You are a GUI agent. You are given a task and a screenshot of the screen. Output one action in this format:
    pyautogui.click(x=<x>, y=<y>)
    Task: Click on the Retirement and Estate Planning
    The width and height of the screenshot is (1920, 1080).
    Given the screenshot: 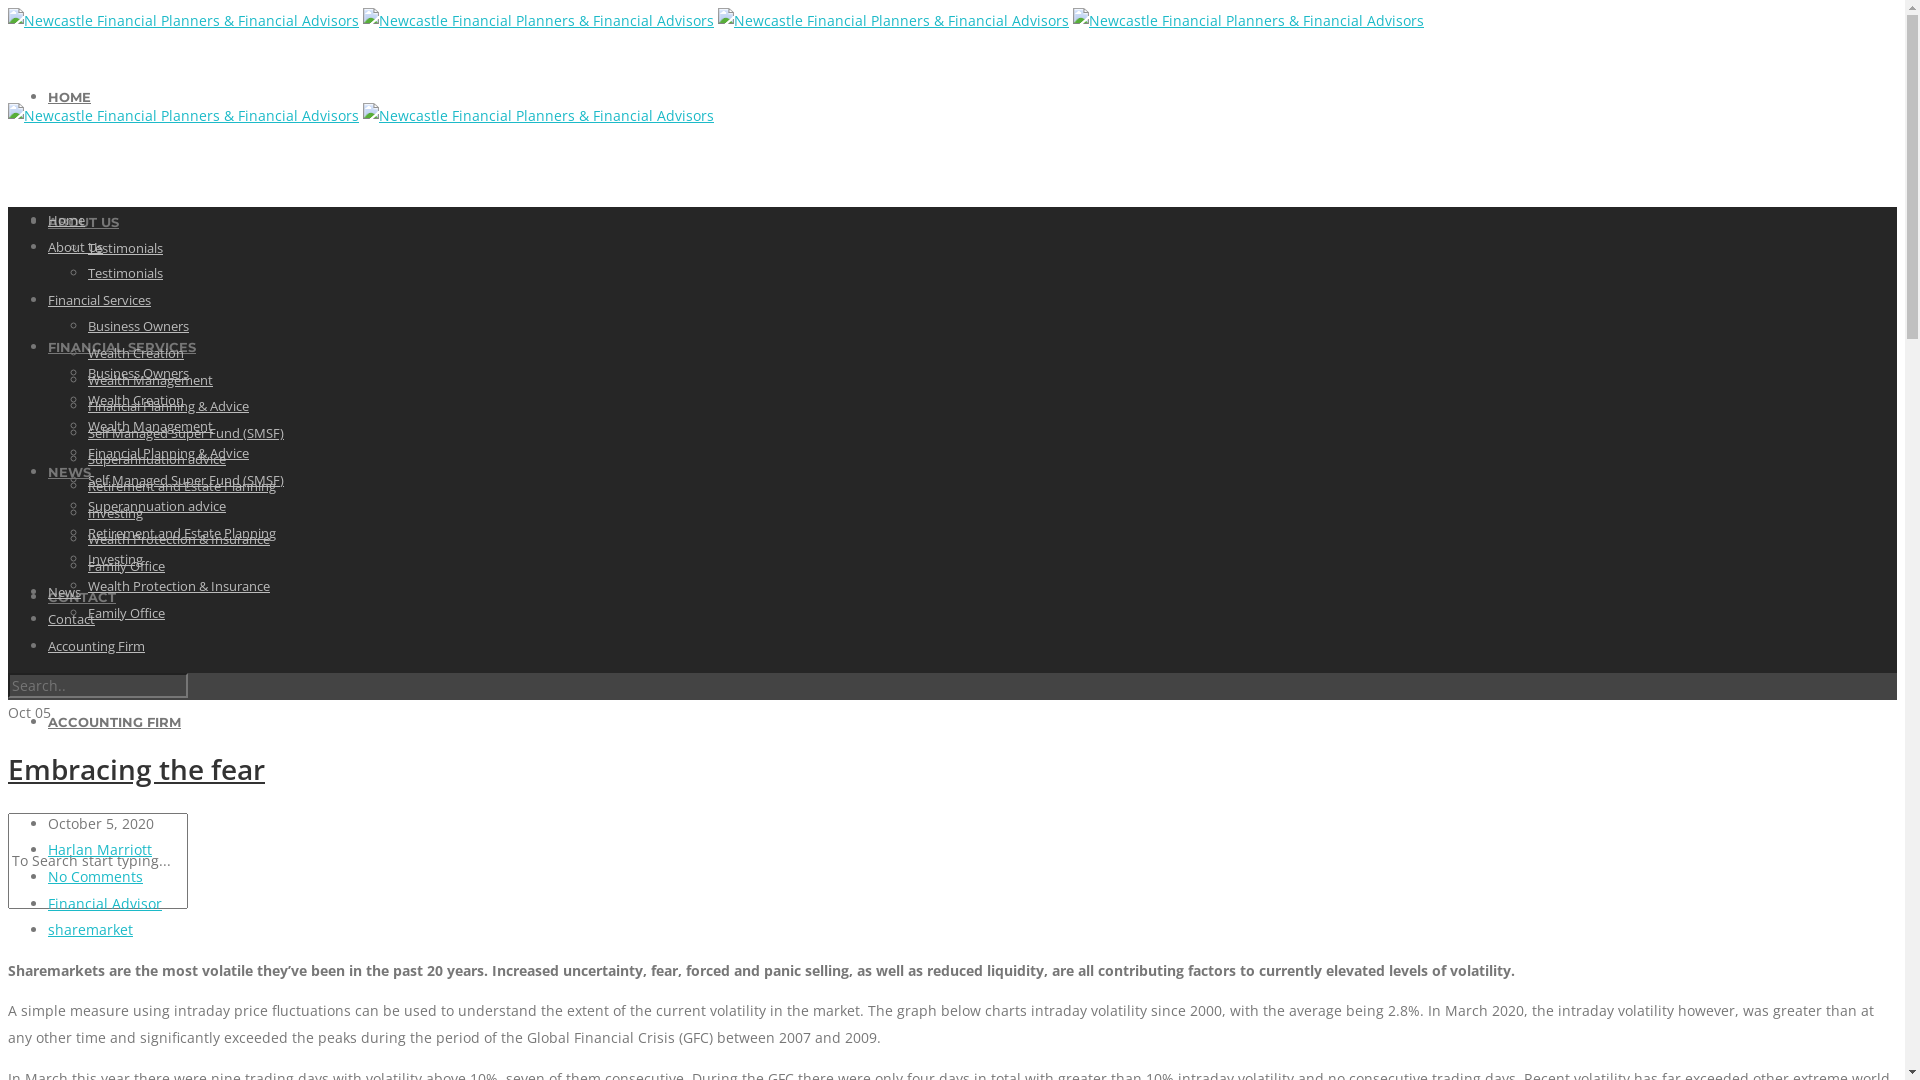 What is the action you would take?
    pyautogui.click(x=182, y=533)
    